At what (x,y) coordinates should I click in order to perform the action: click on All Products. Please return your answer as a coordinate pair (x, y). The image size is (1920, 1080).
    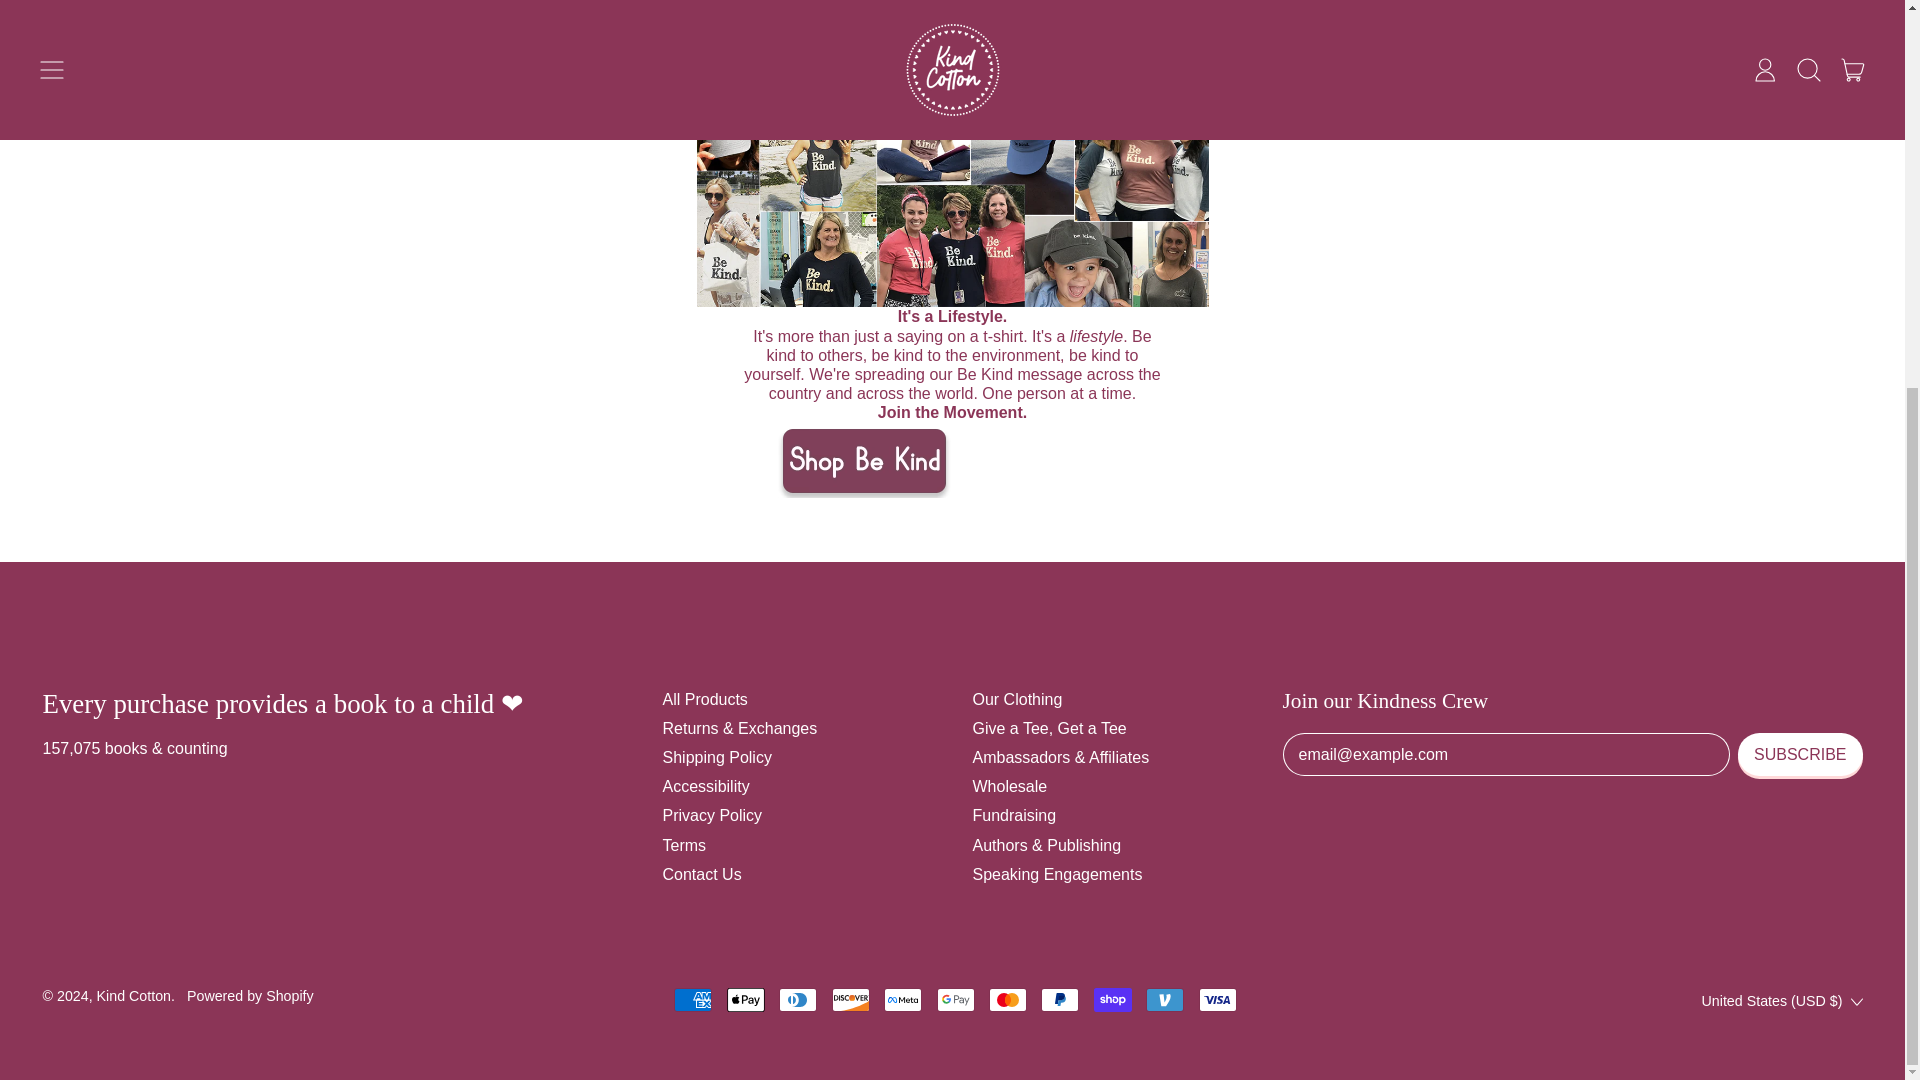
    Looking at the image, I should click on (704, 700).